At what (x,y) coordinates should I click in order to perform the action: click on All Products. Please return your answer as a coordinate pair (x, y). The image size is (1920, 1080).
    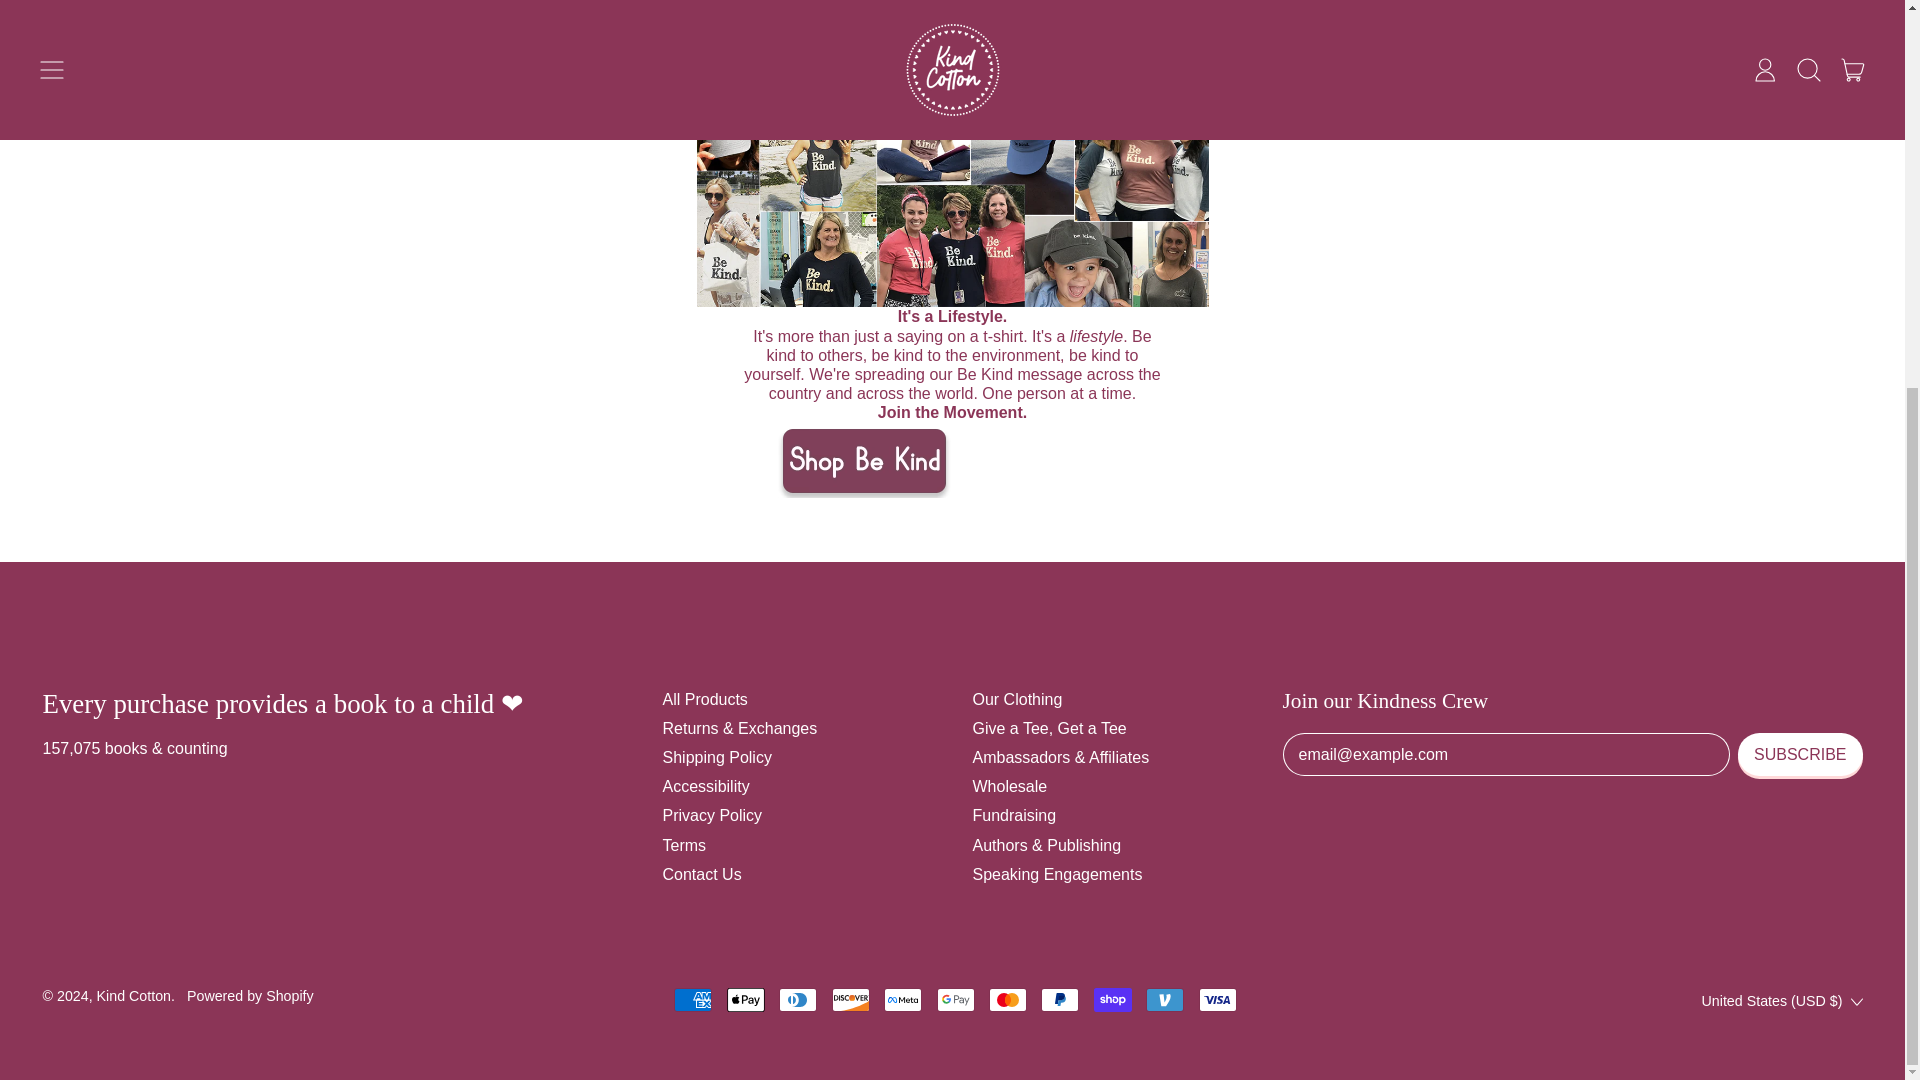
    Looking at the image, I should click on (704, 700).